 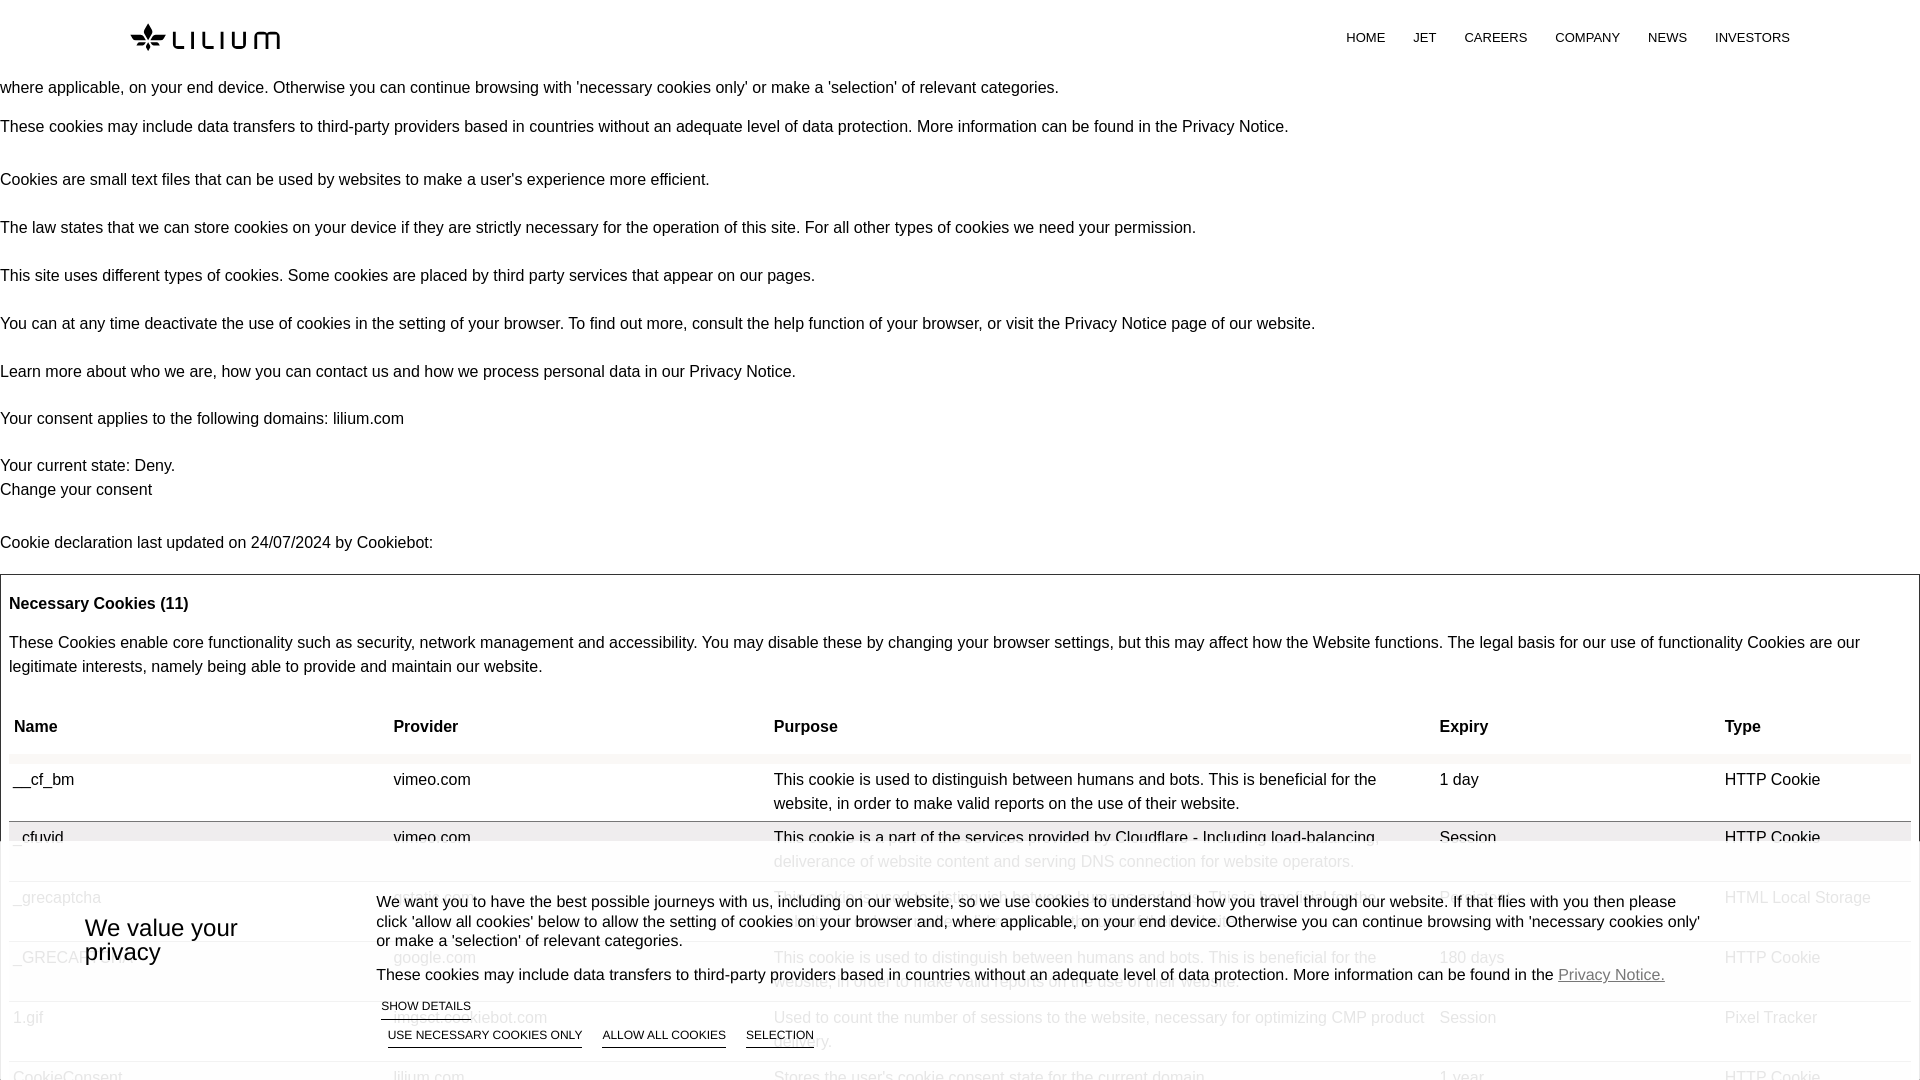 What do you see at coordinates (780, 1038) in the screenshot?
I see `SELECTION` at bounding box center [780, 1038].